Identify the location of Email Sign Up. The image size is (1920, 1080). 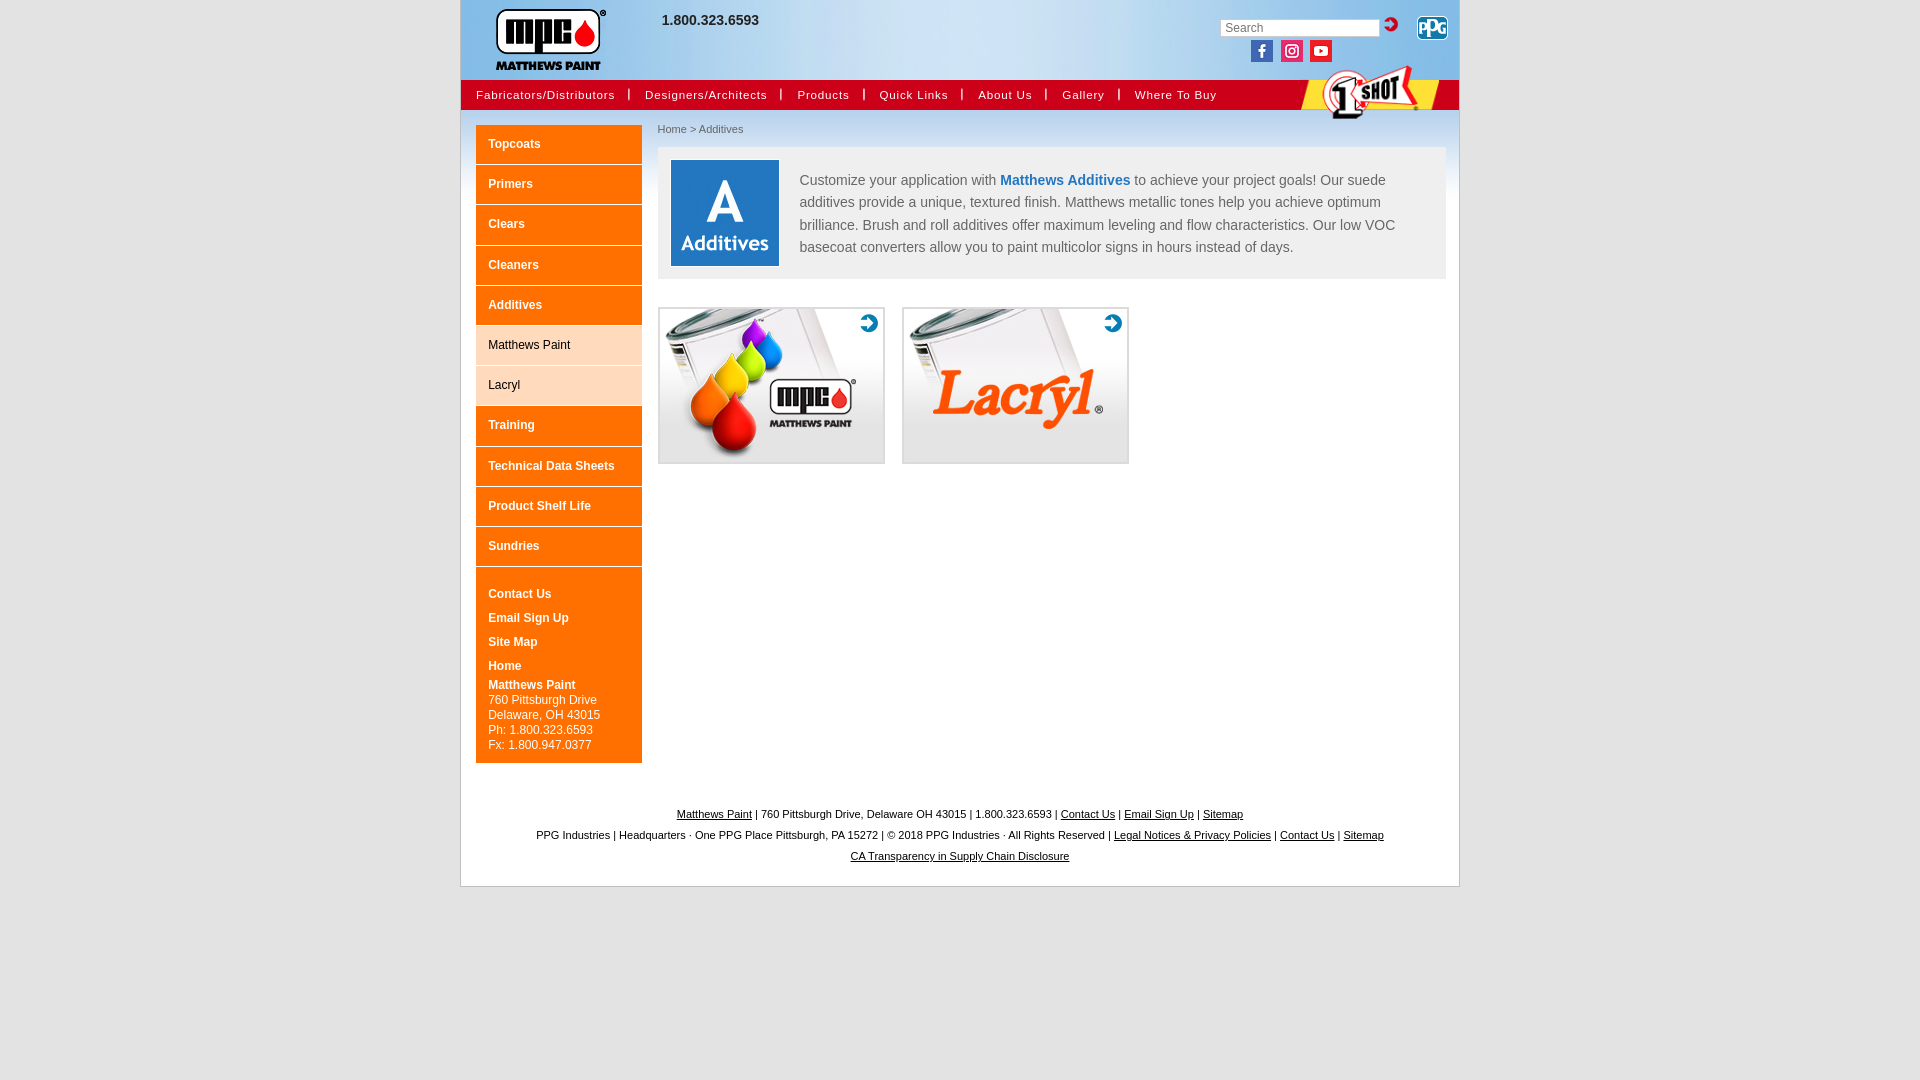
(528, 618).